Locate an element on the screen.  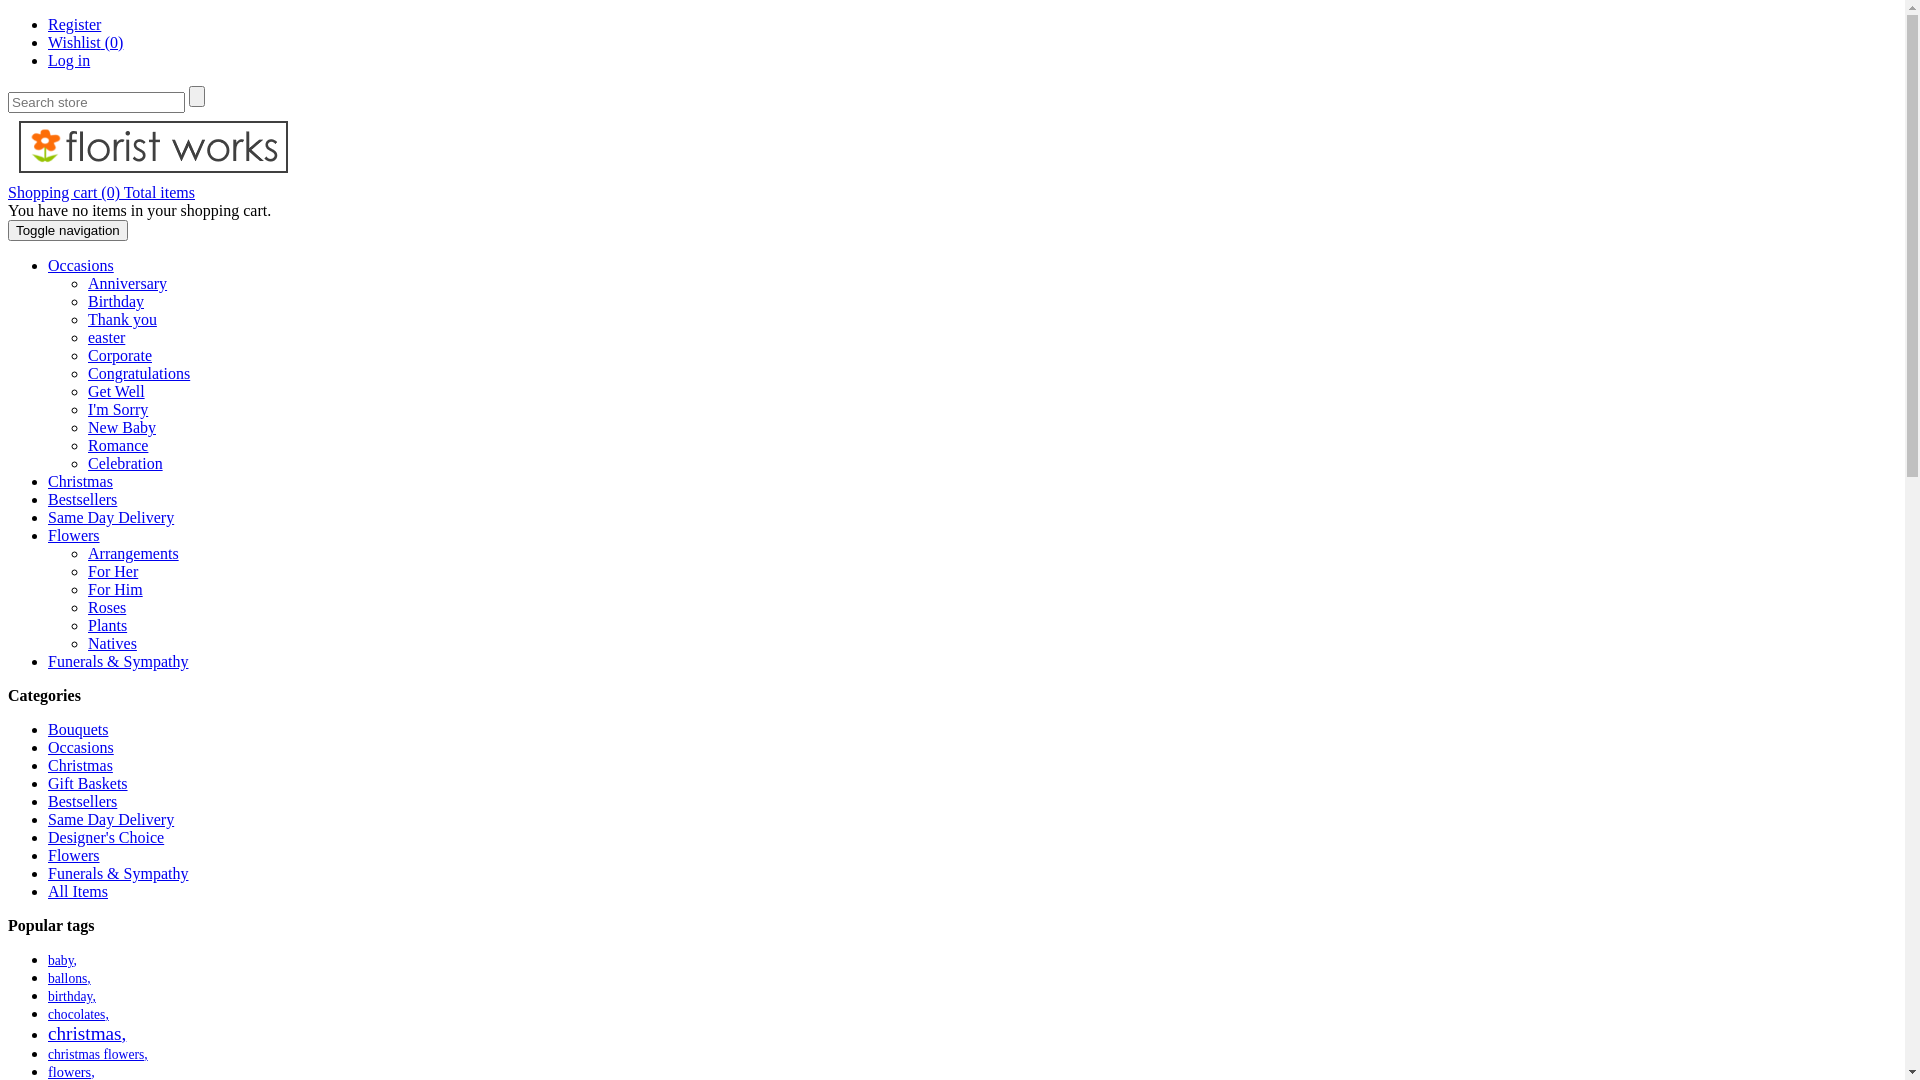
Occasions is located at coordinates (81, 266).